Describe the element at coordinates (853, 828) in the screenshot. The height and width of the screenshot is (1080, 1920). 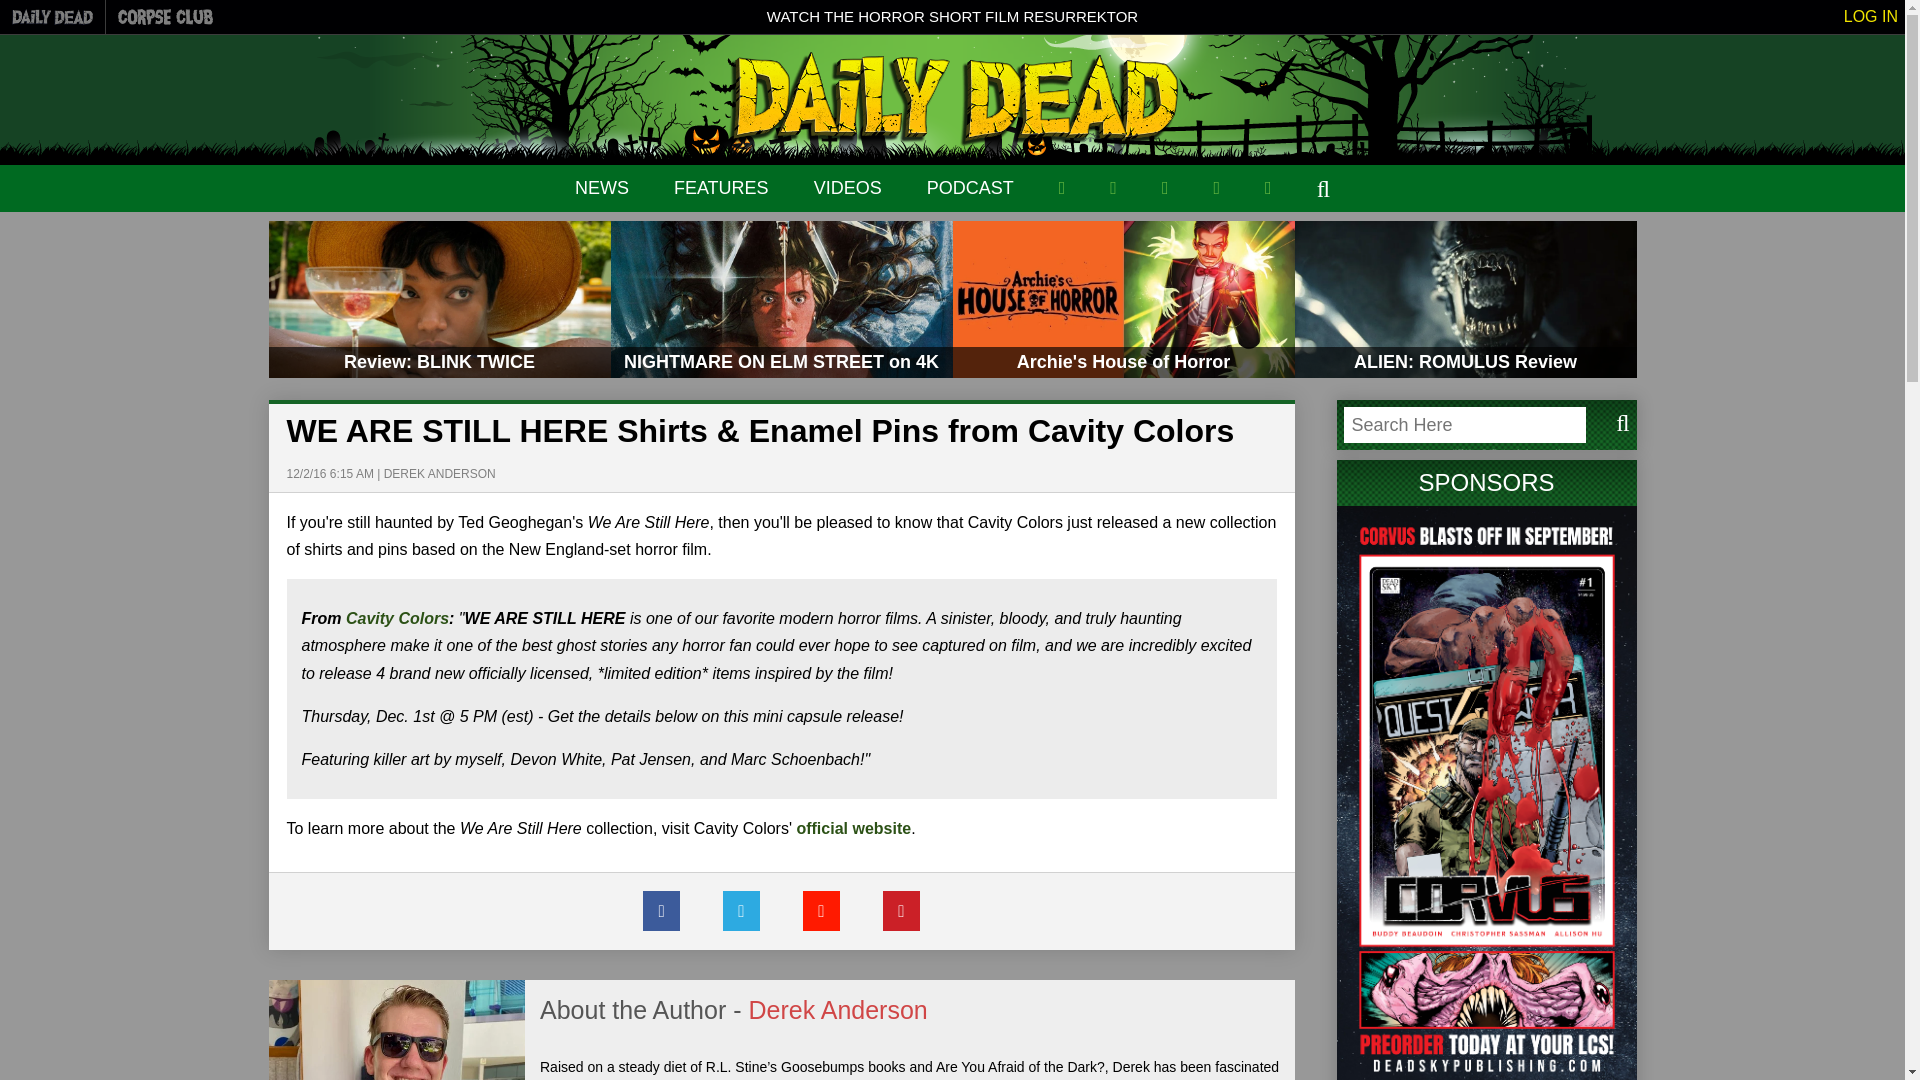
I see `official website` at that location.